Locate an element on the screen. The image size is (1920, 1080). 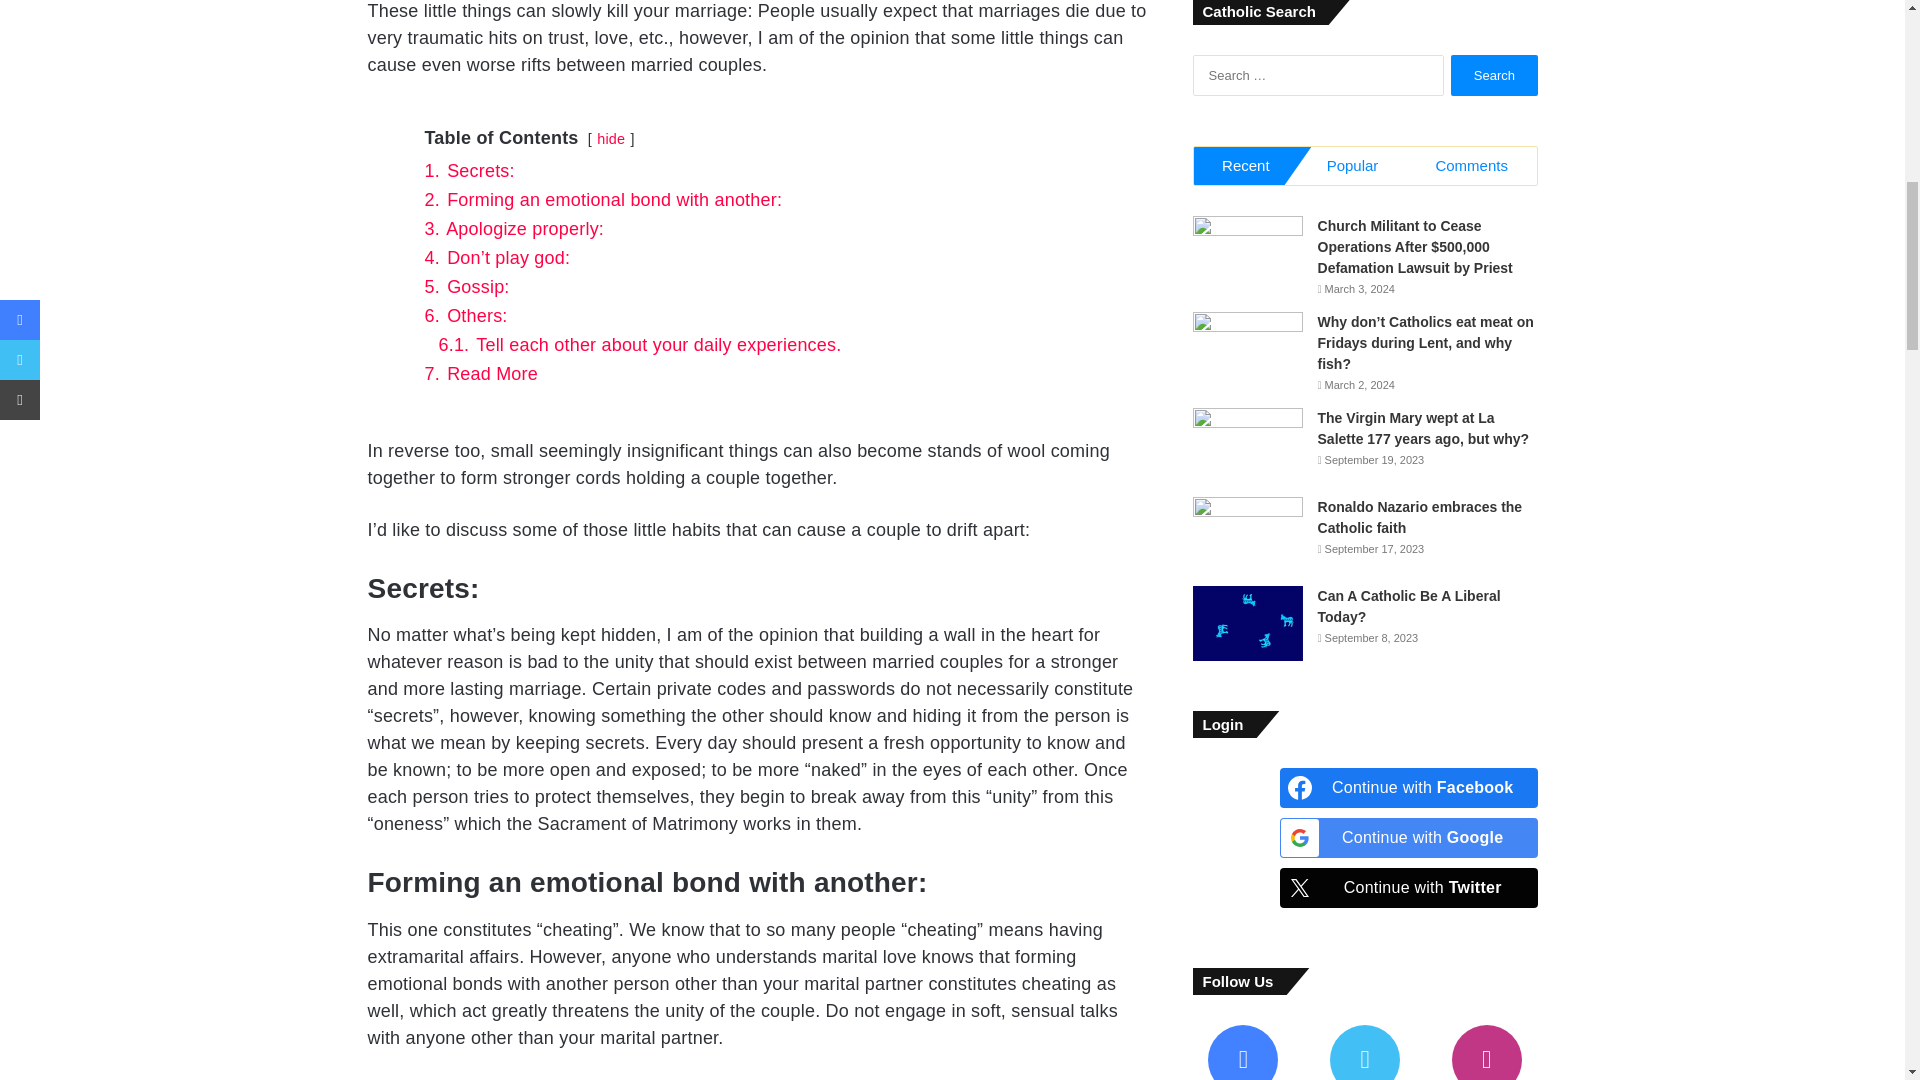
1. Secrets: is located at coordinates (469, 170).